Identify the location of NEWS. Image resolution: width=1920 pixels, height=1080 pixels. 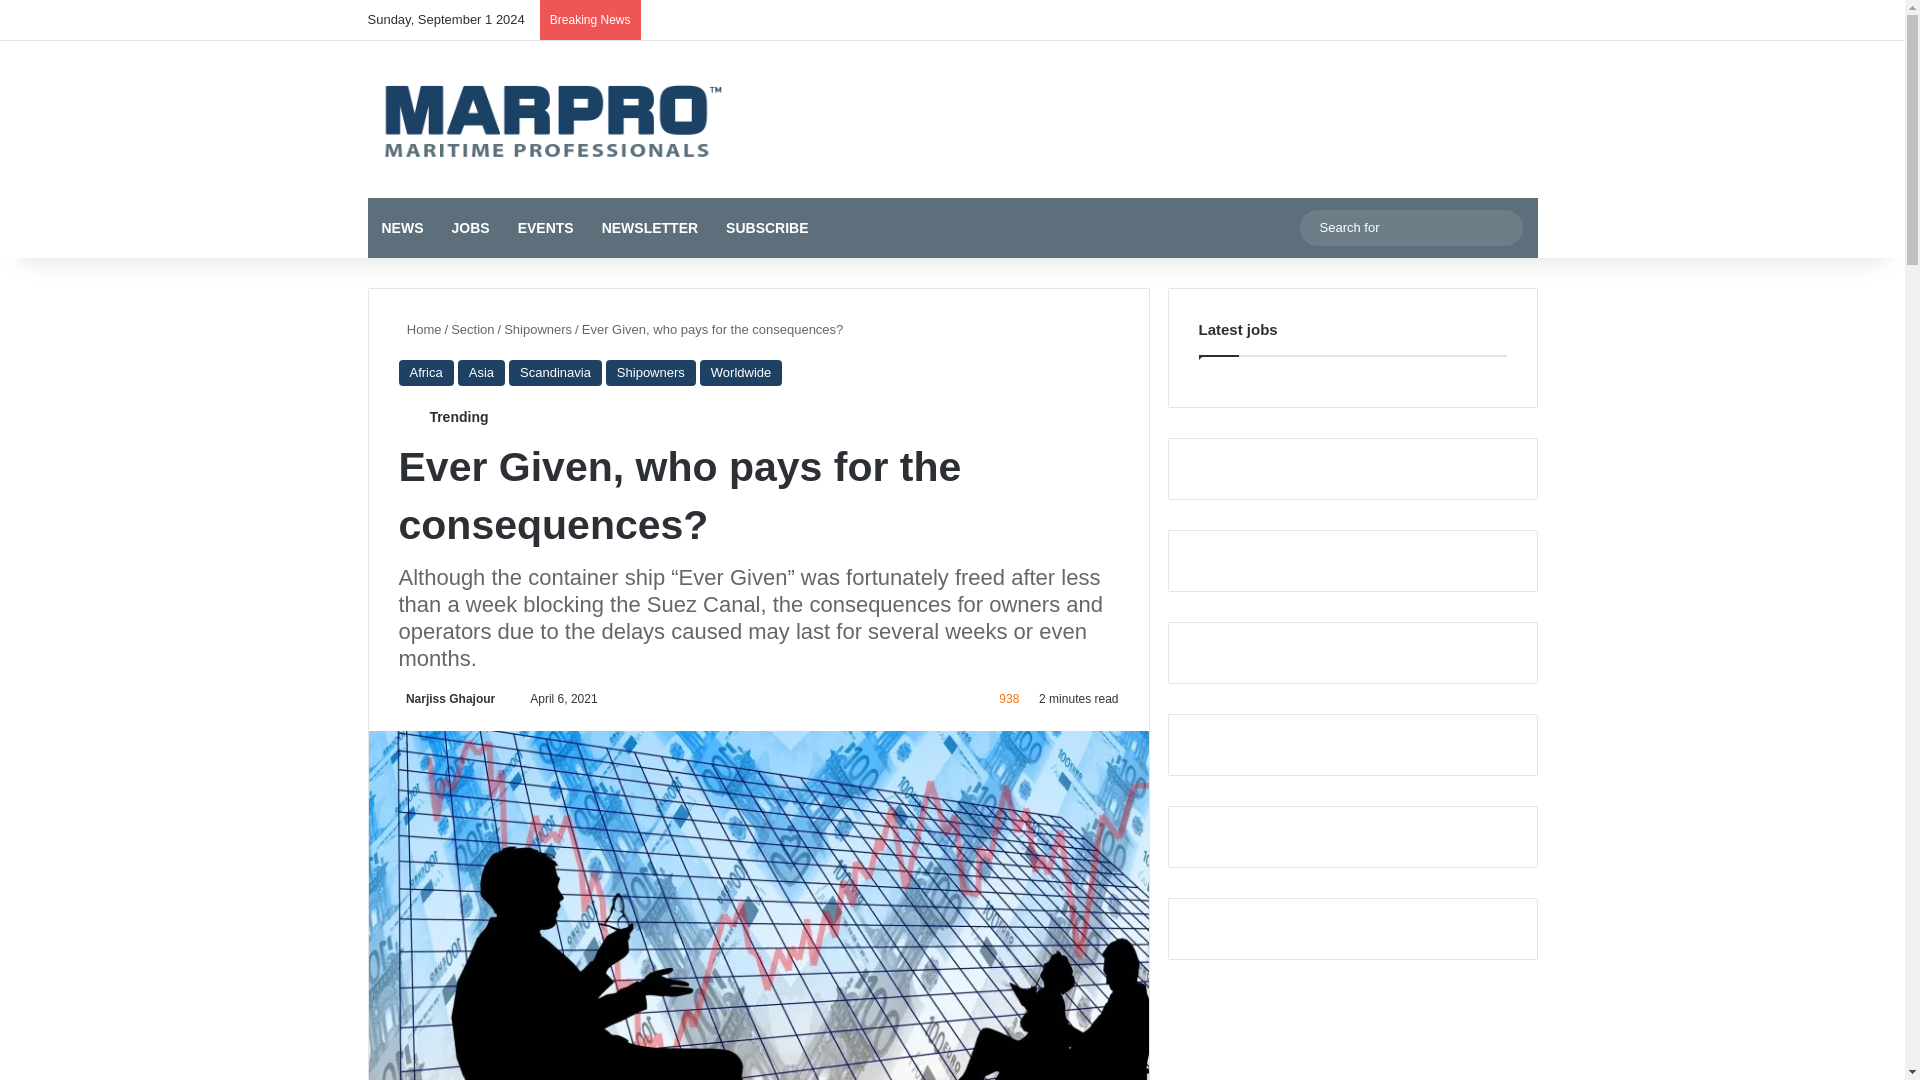
(402, 228).